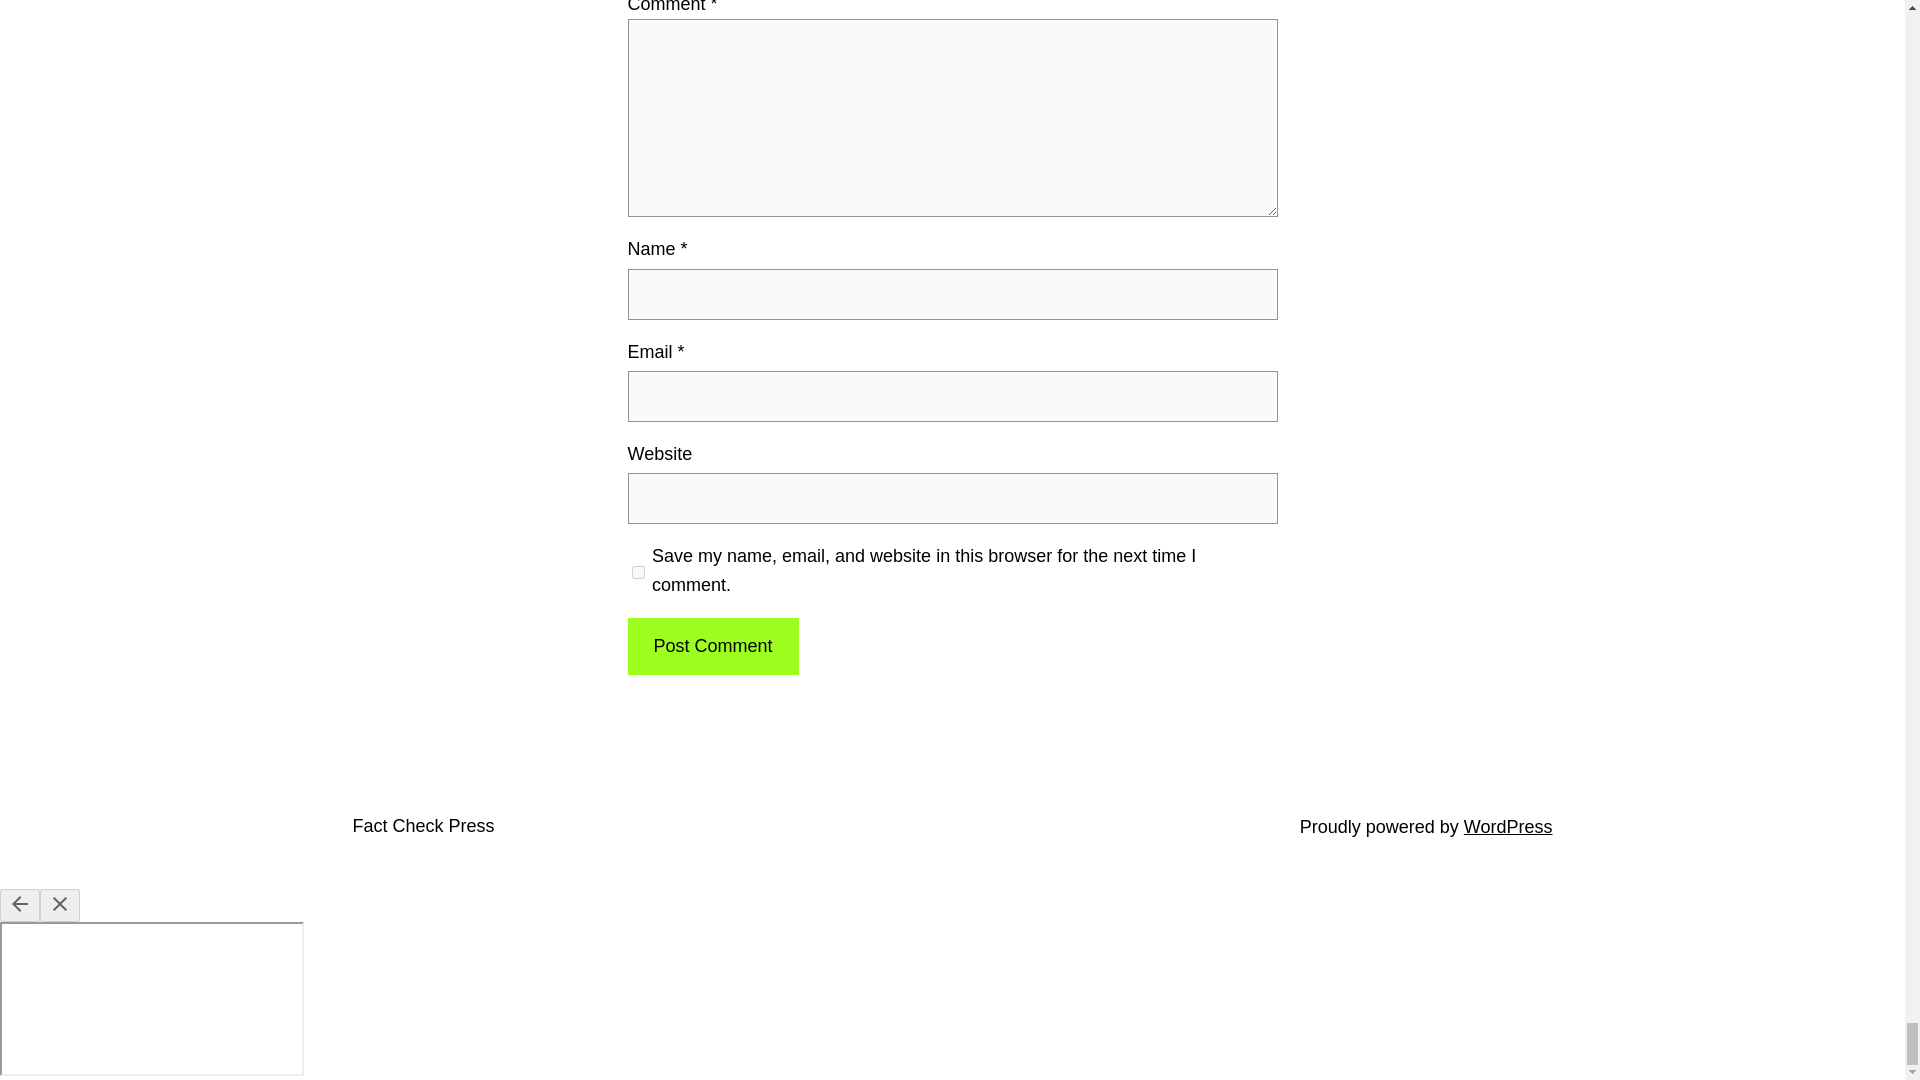 This screenshot has height=1080, width=1920. I want to click on Fact Check Press, so click(422, 826).